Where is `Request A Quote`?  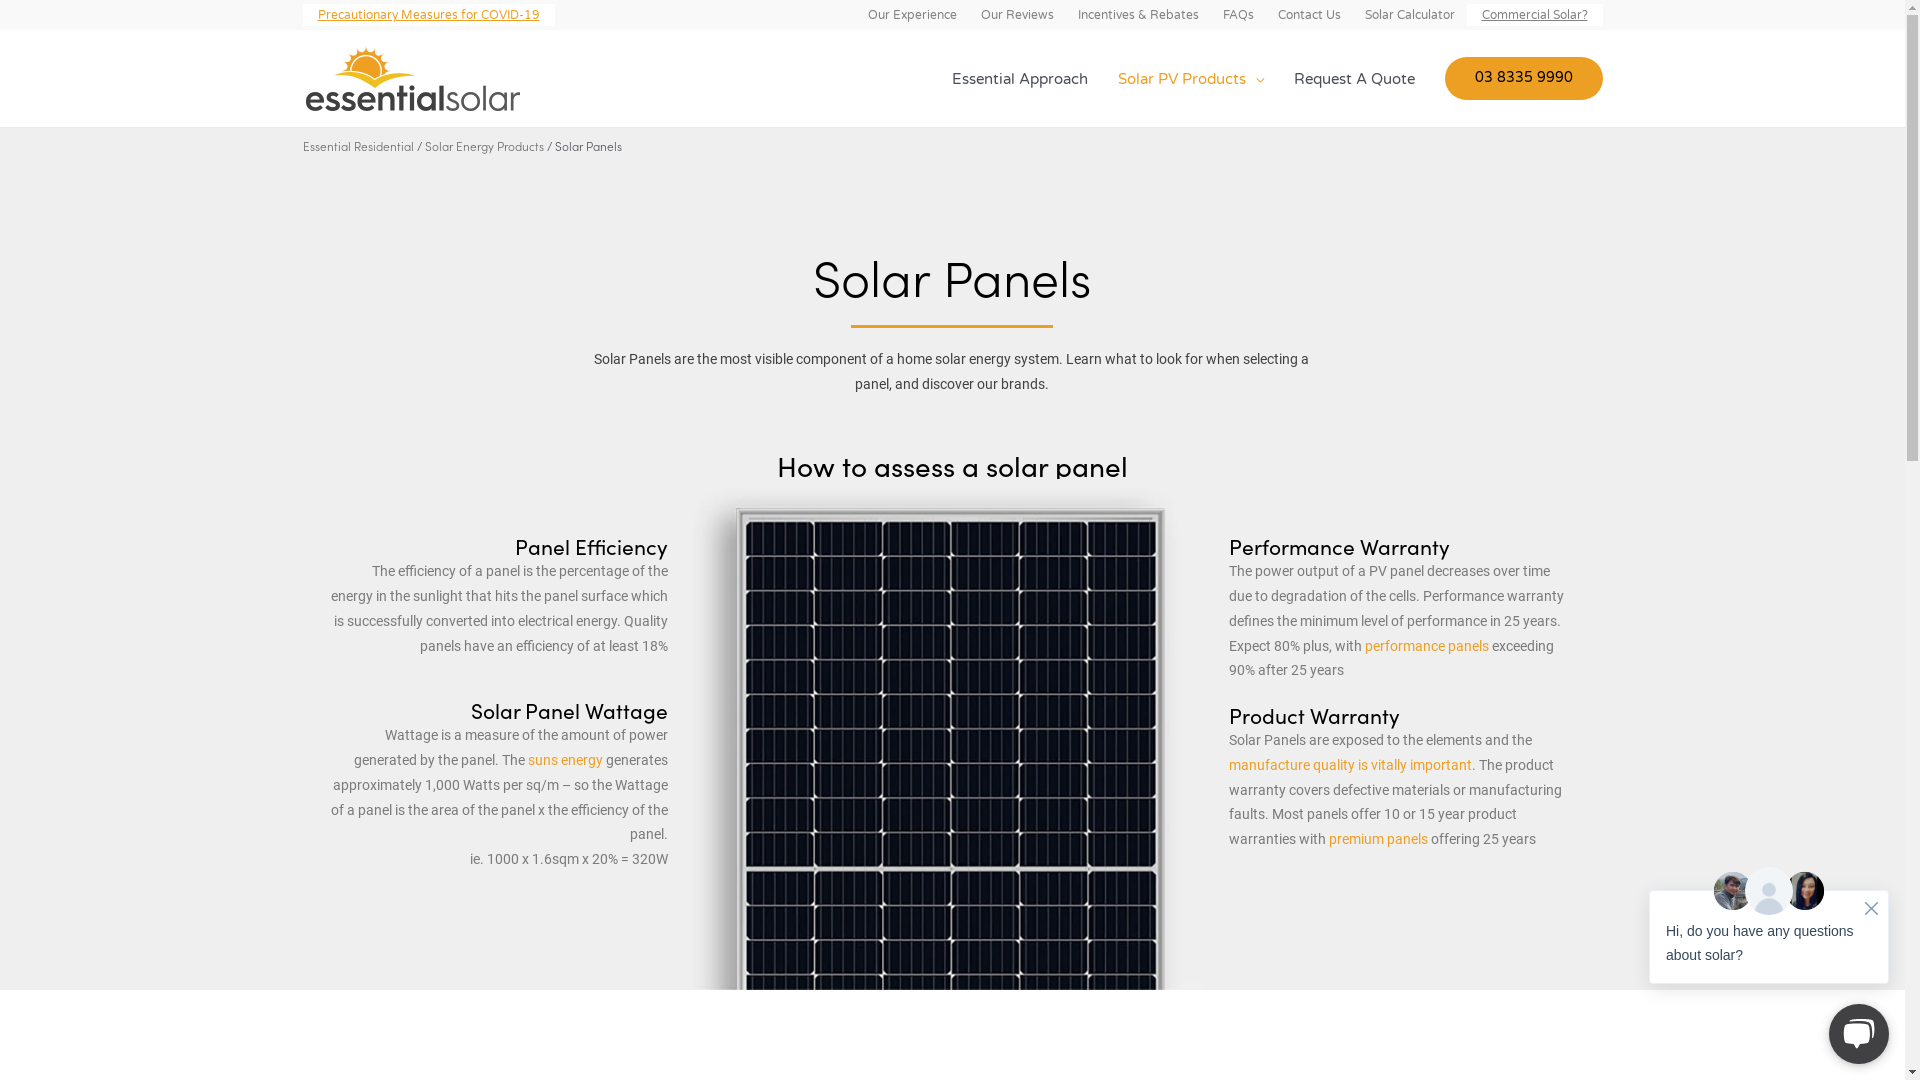
Request A Quote is located at coordinates (1354, 78).